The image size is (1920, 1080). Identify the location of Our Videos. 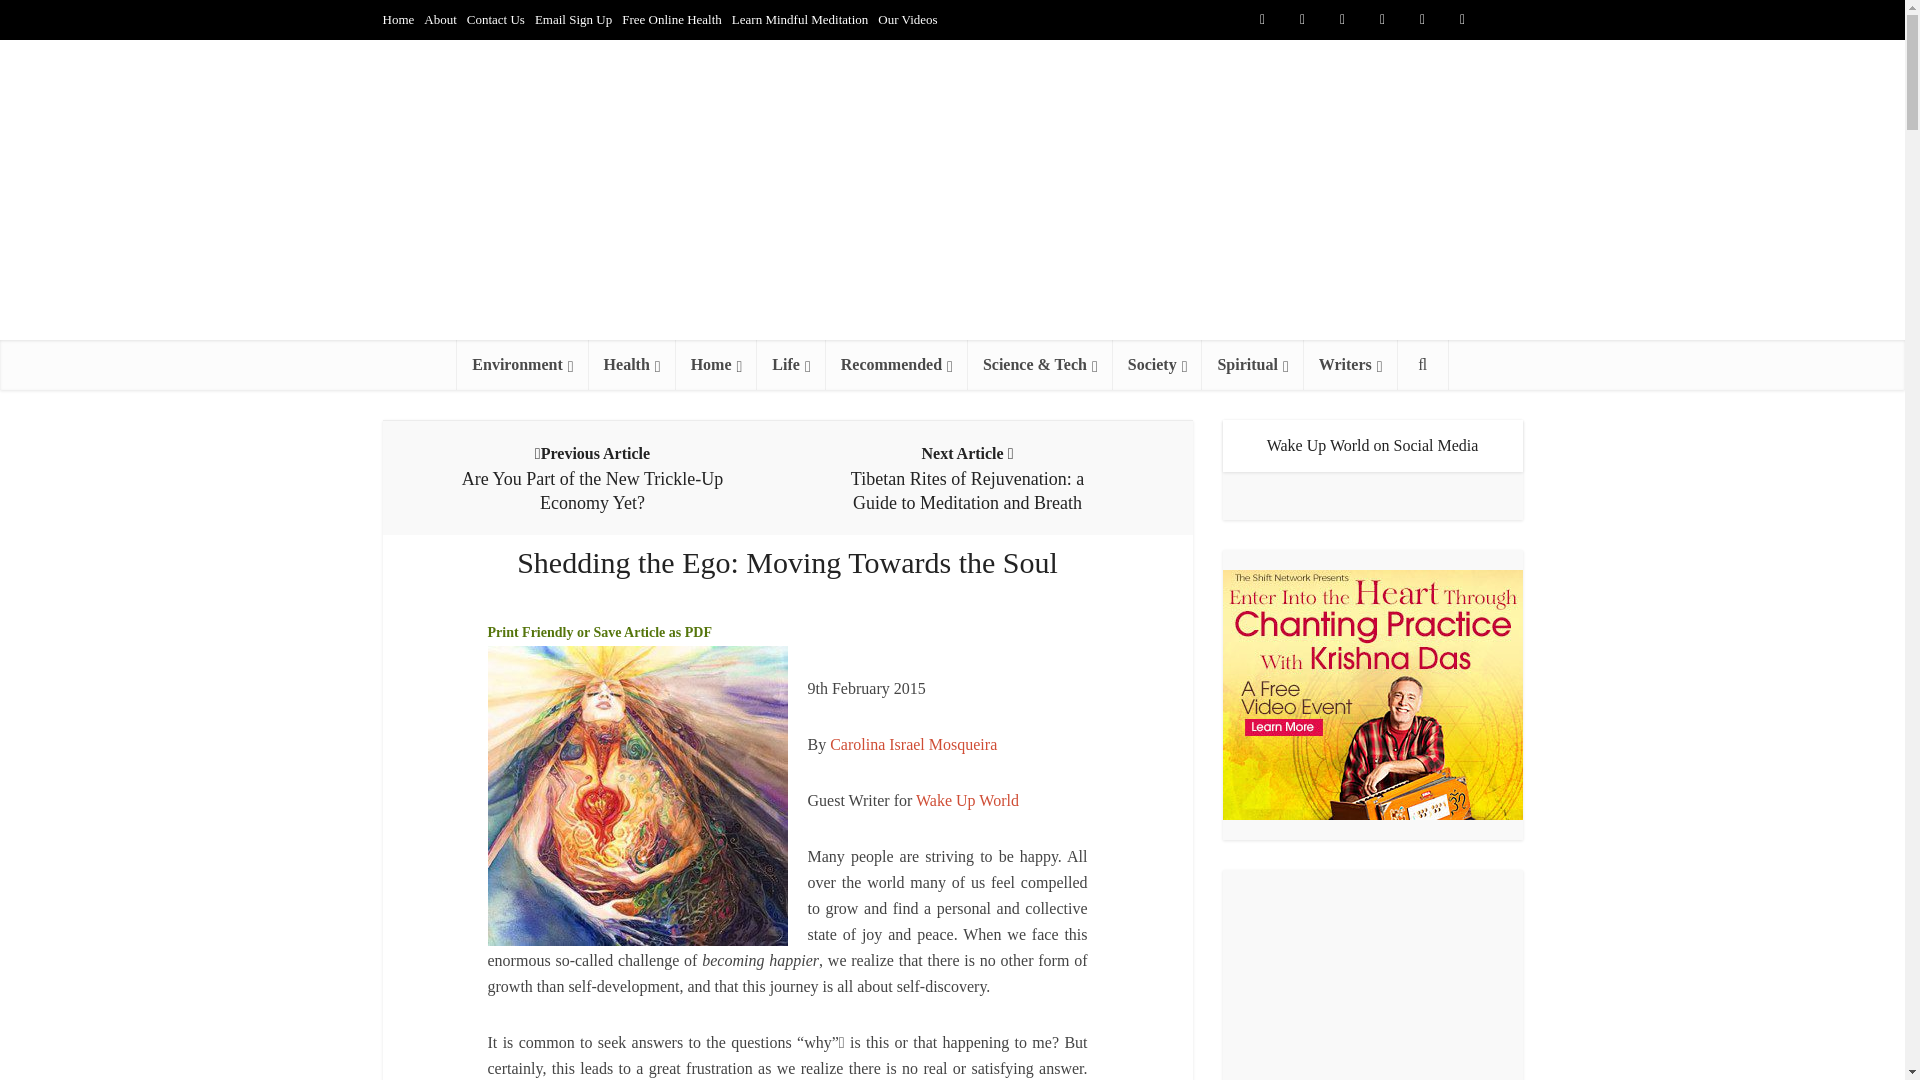
(906, 19).